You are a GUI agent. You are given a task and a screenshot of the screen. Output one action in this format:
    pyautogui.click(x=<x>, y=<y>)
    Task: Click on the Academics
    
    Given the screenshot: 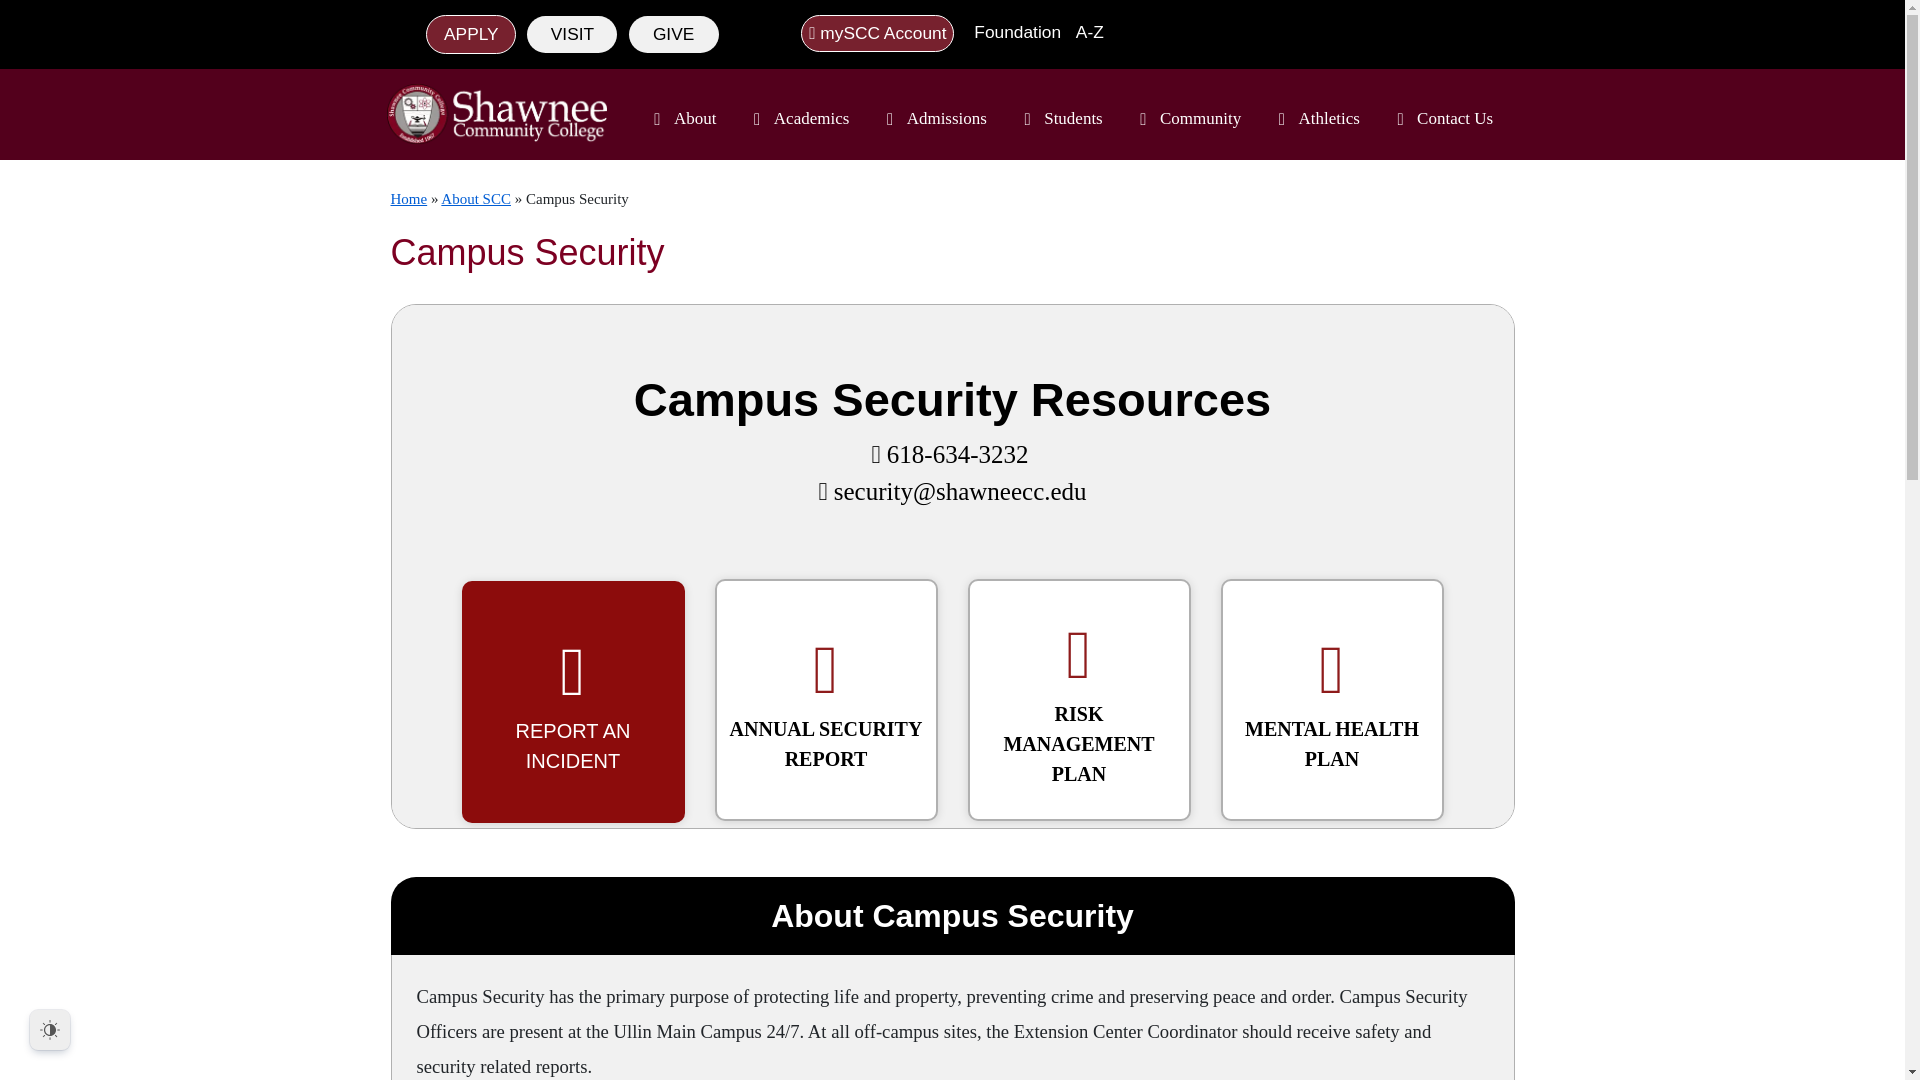 What is the action you would take?
    pyautogui.click(x=798, y=119)
    